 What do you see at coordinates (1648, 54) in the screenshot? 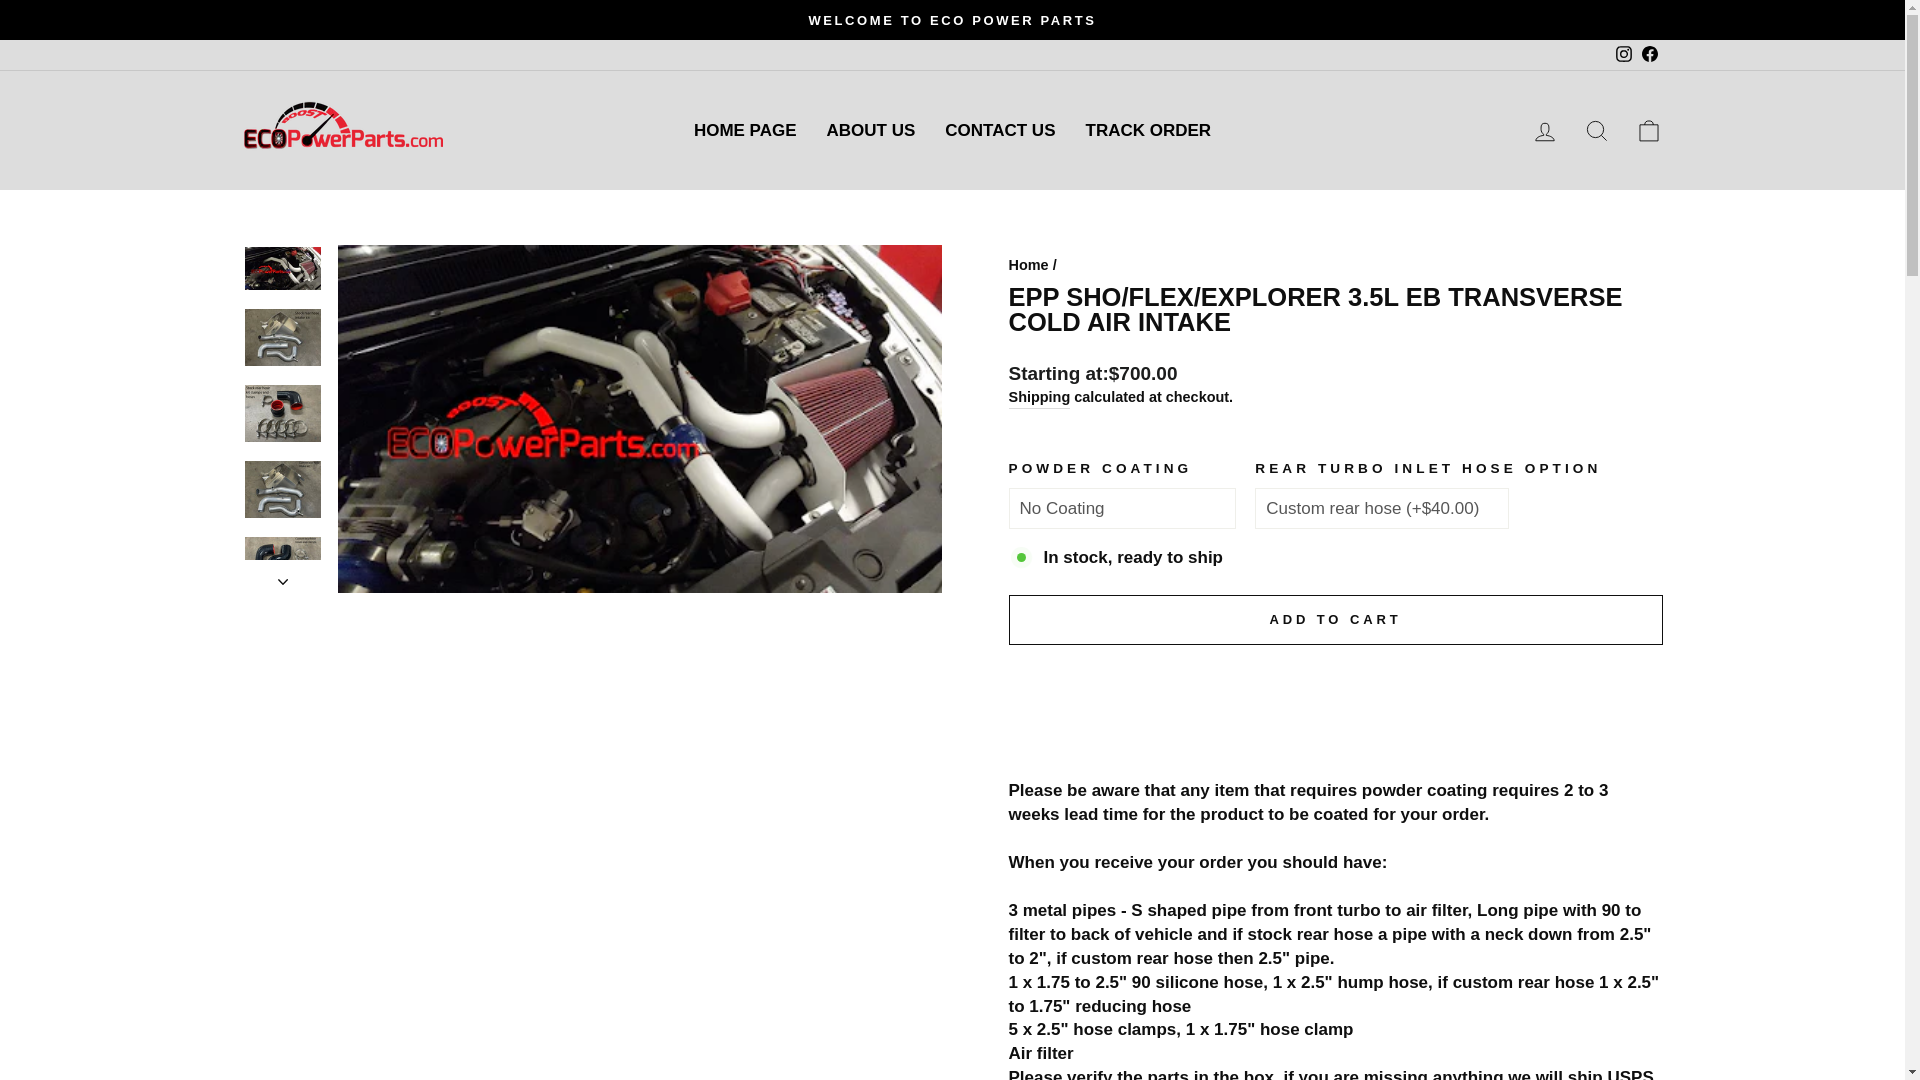
I see `Facebook` at bounding box center [1648, 54].